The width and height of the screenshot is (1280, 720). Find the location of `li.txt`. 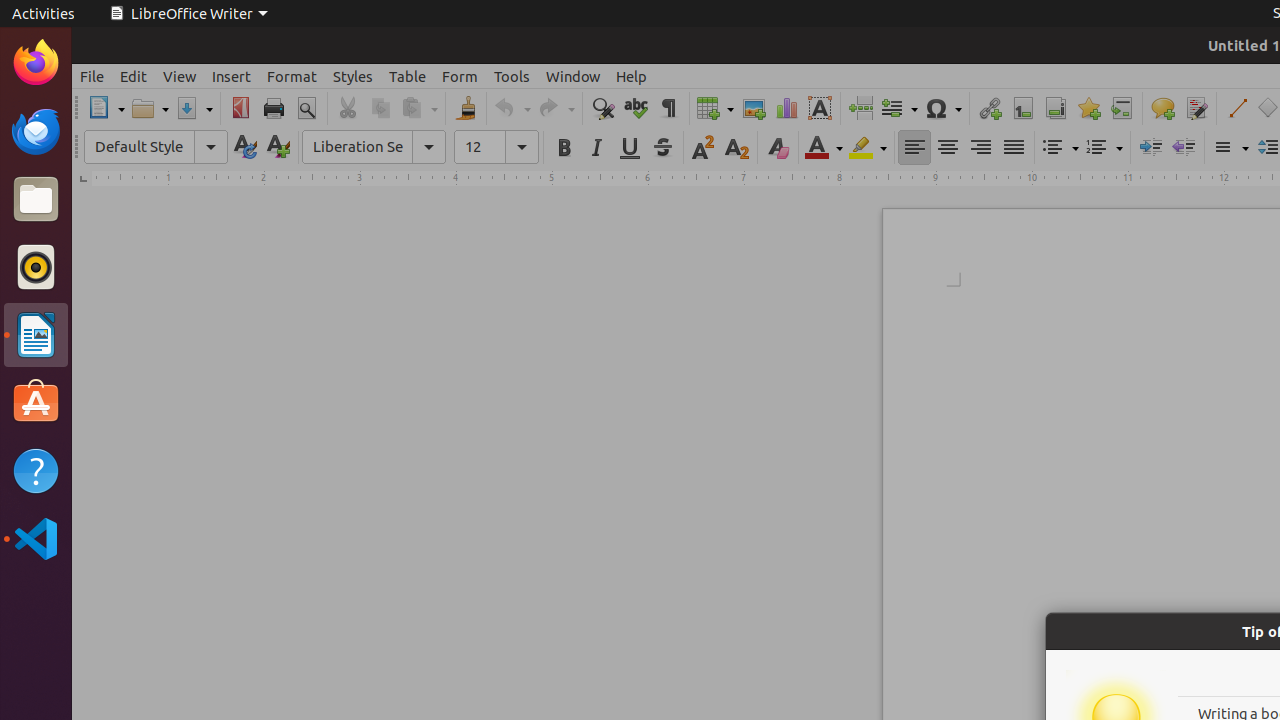

li.txt is located at coordinates (259, 89).